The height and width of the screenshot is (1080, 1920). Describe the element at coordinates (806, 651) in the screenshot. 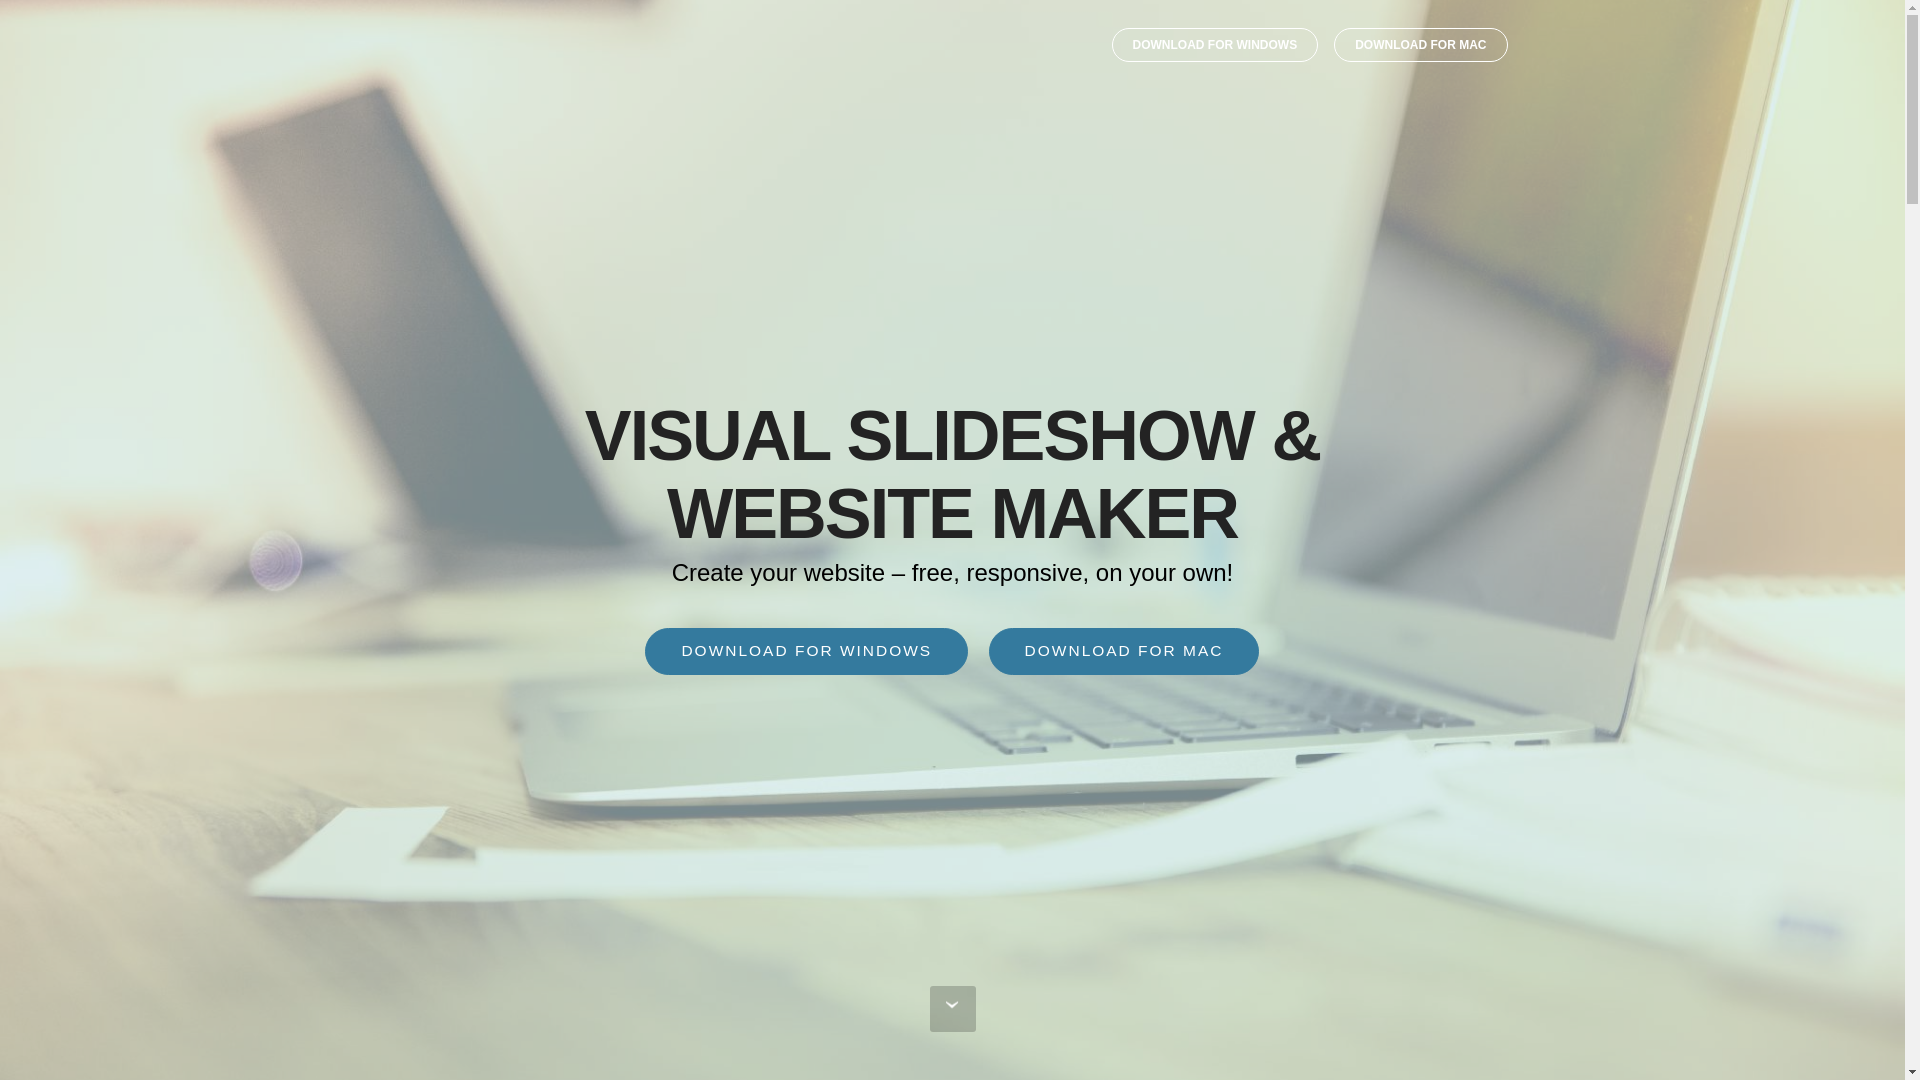

I see `DOWNLOAD FOR WINDOWS` at that location.